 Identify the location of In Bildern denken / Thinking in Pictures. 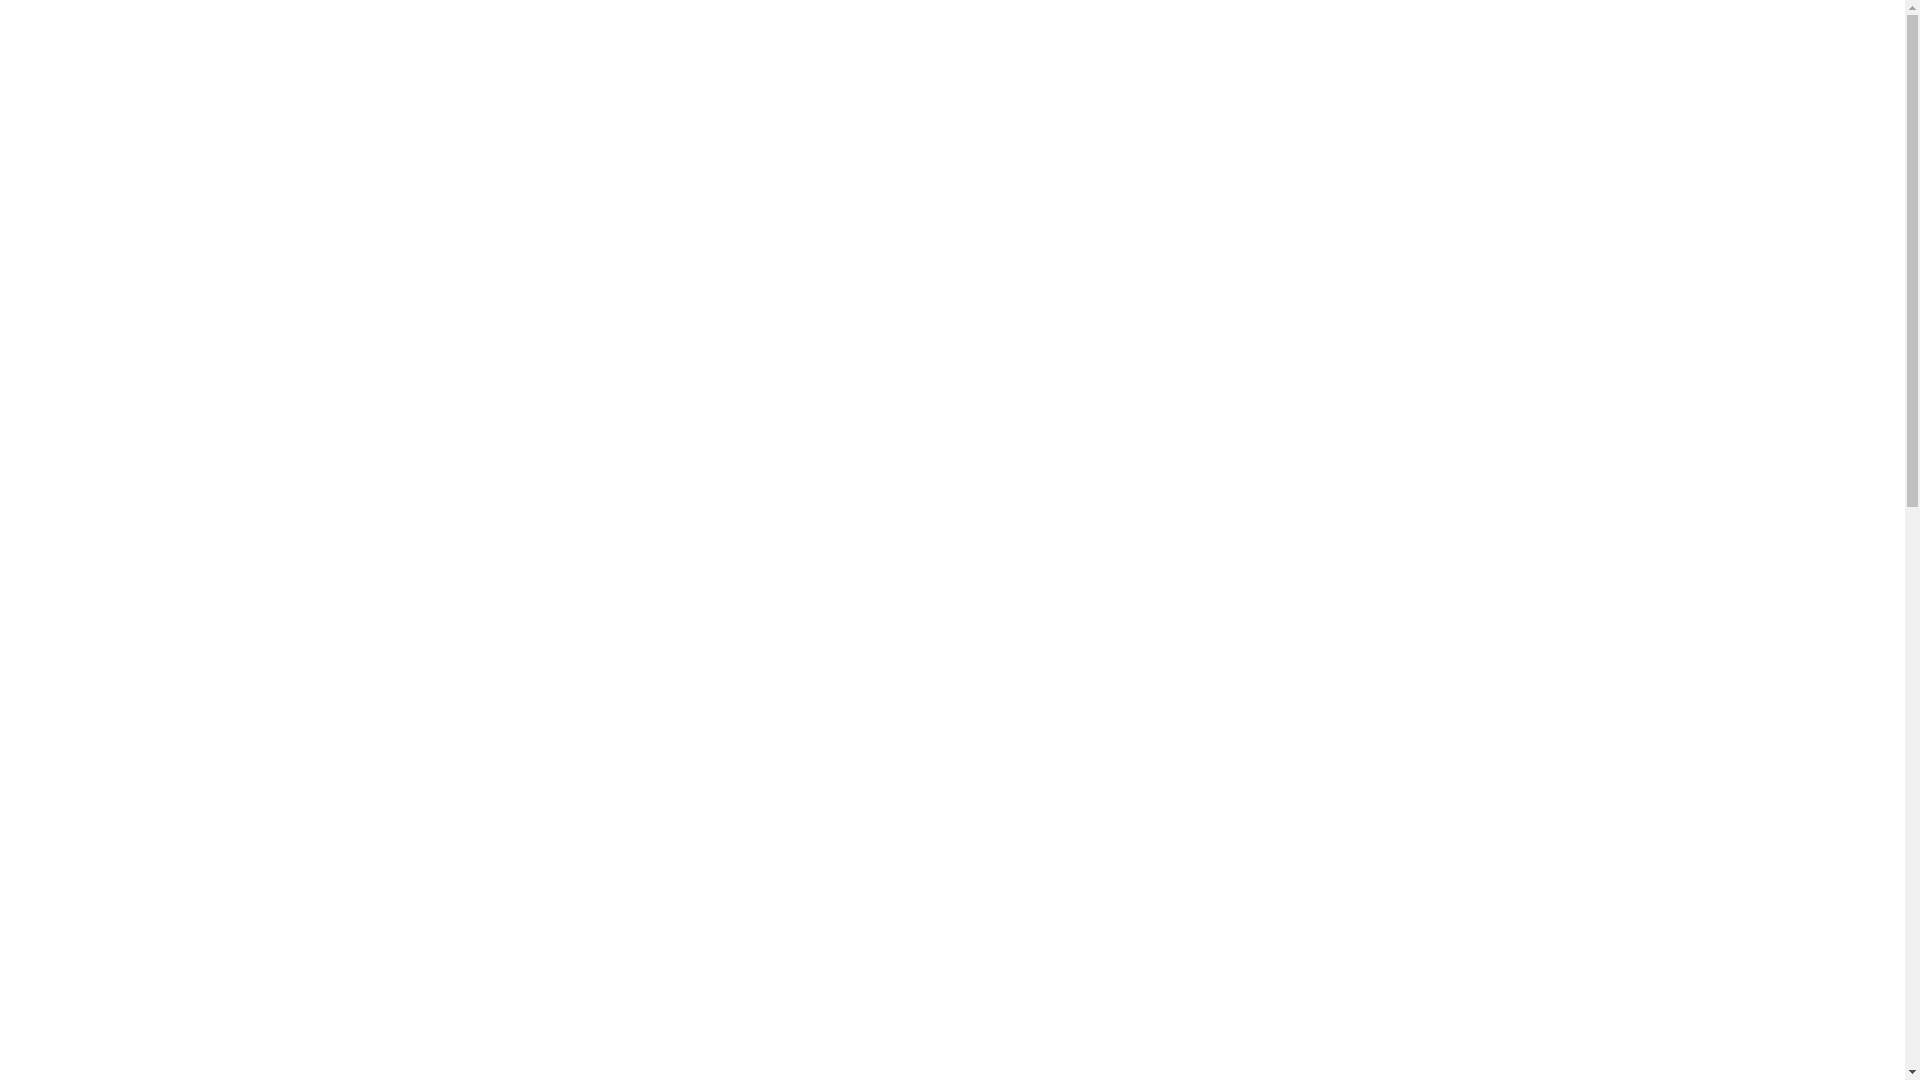
(458, 853).